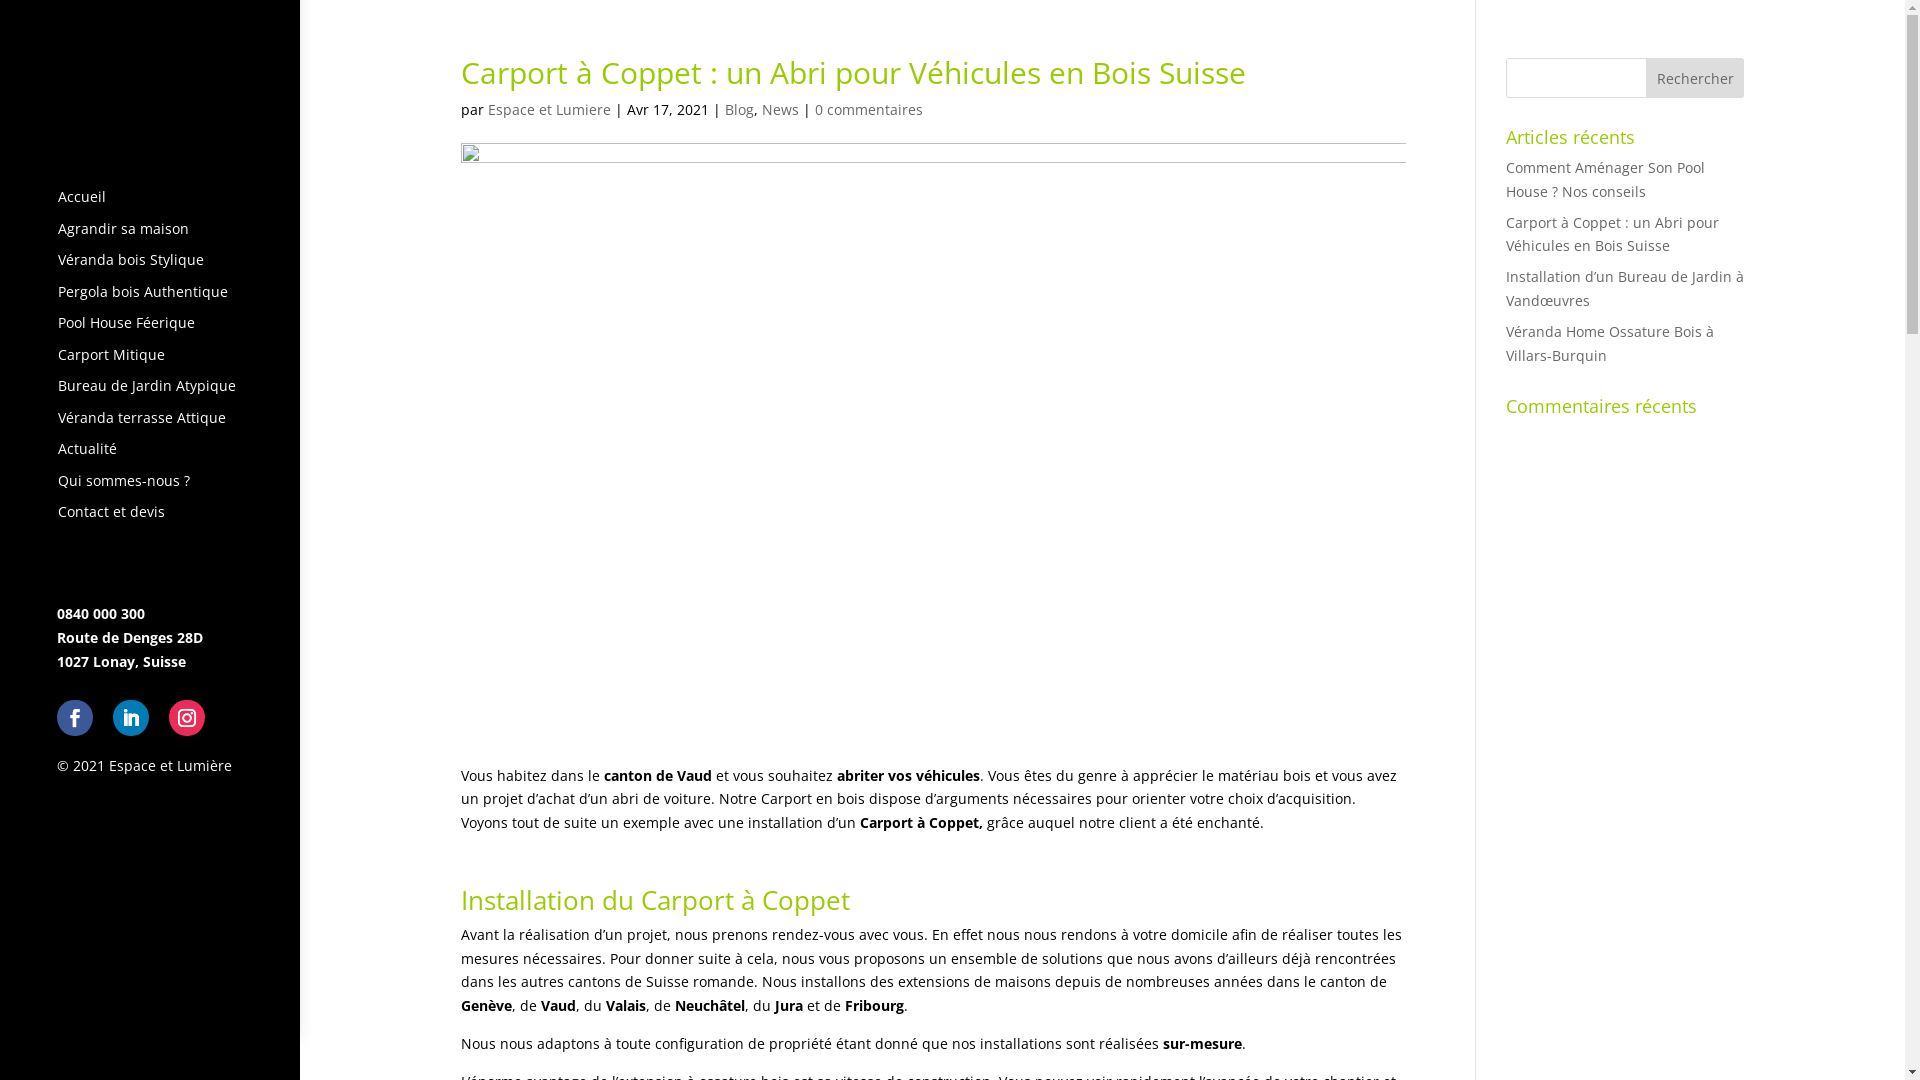  Describe the element at coordinates (738, 110) in the screenshot. I see `Blog` at that location.